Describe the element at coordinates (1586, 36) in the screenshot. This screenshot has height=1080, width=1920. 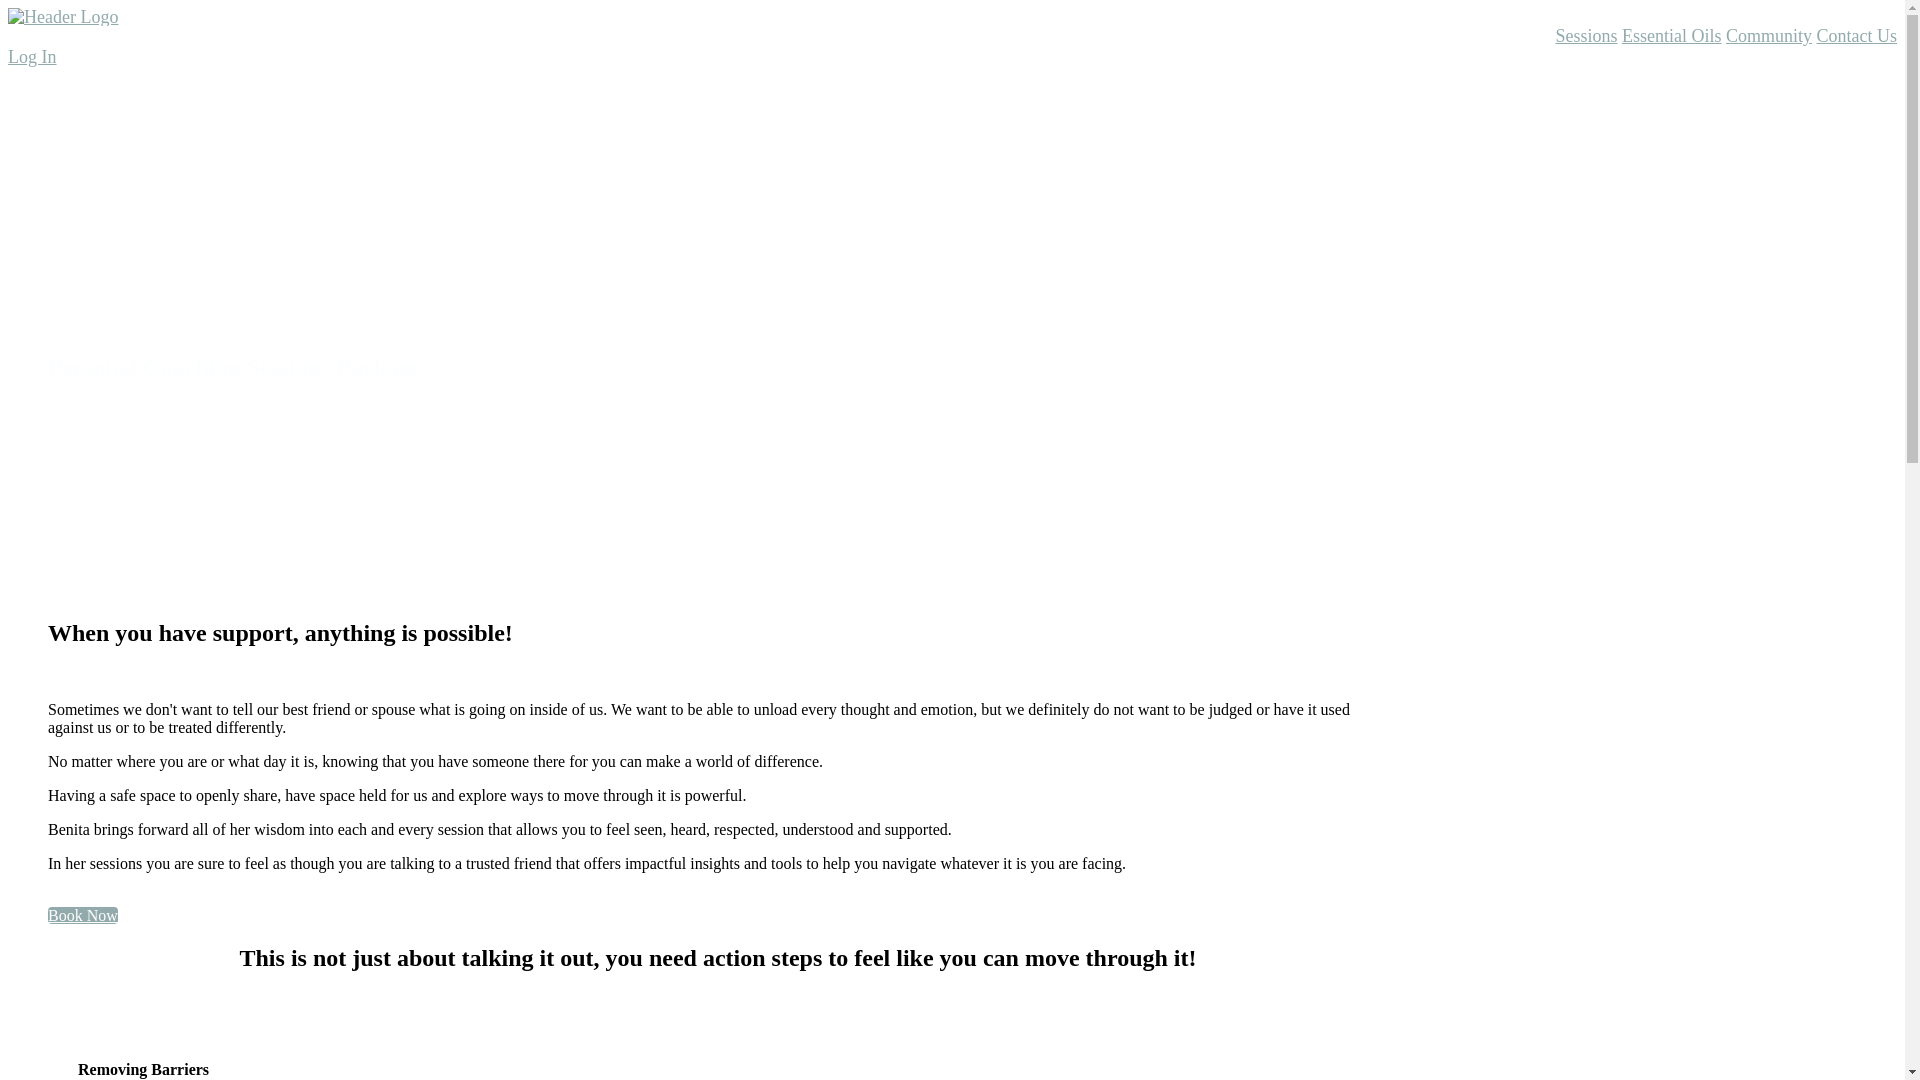
I see `Sessions` at that location.